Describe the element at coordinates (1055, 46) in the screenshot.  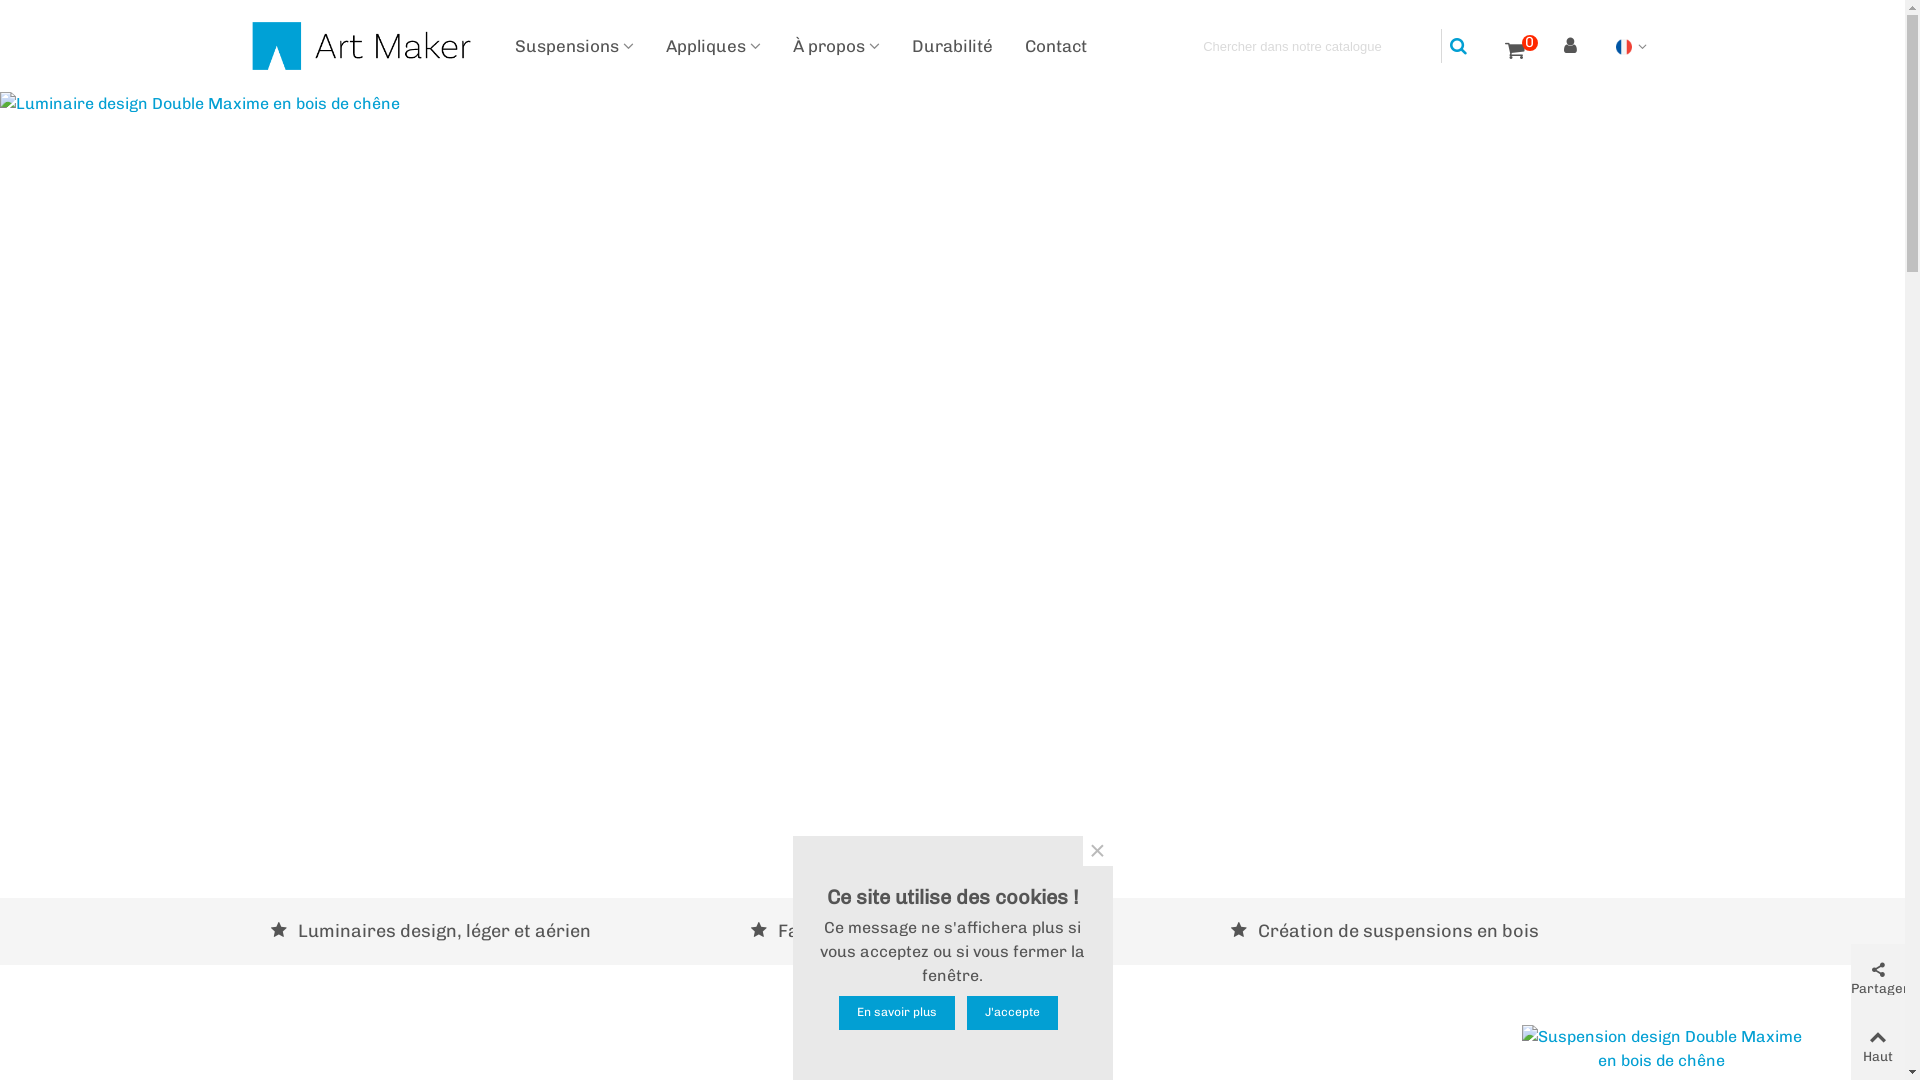
I see `Contact` at that location.